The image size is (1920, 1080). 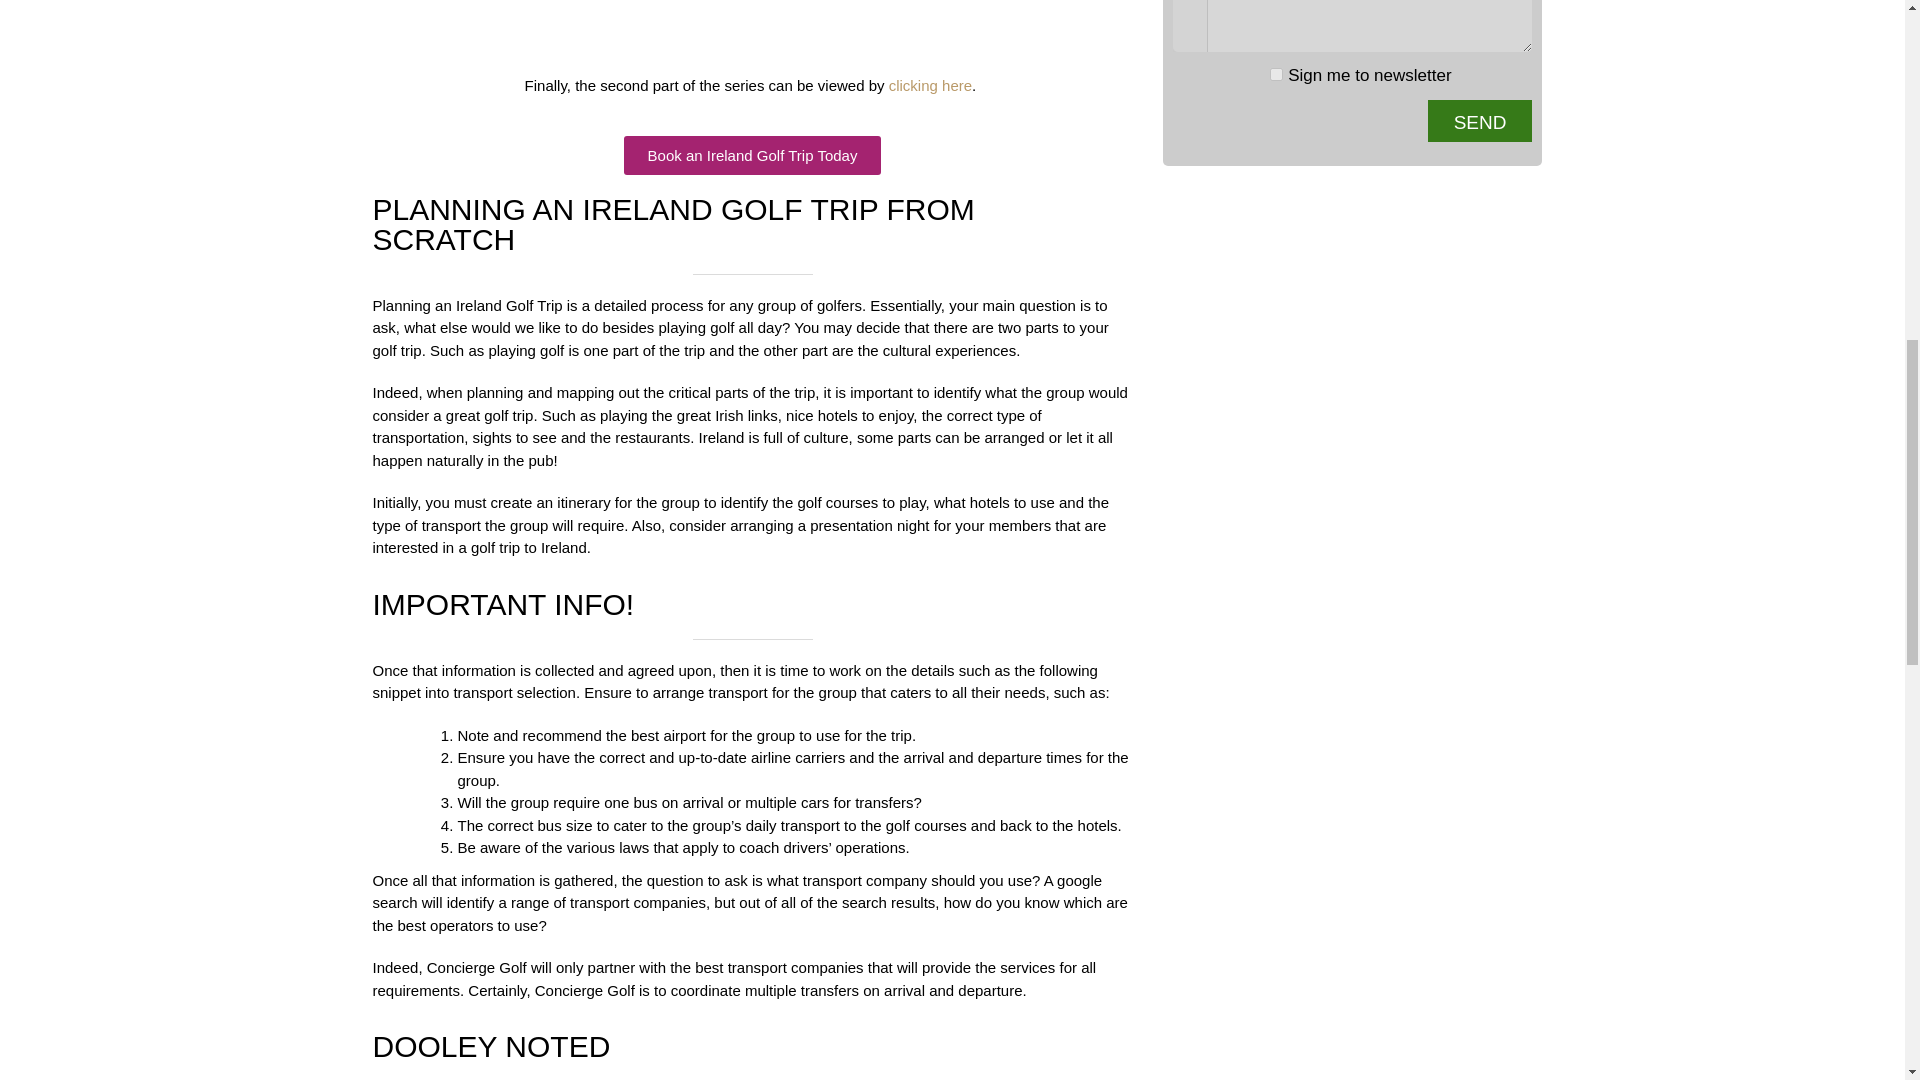 What do you see at coordinates (1480, 120) in the screenshot?
I see `Send` at bounding box center [1480, 120].